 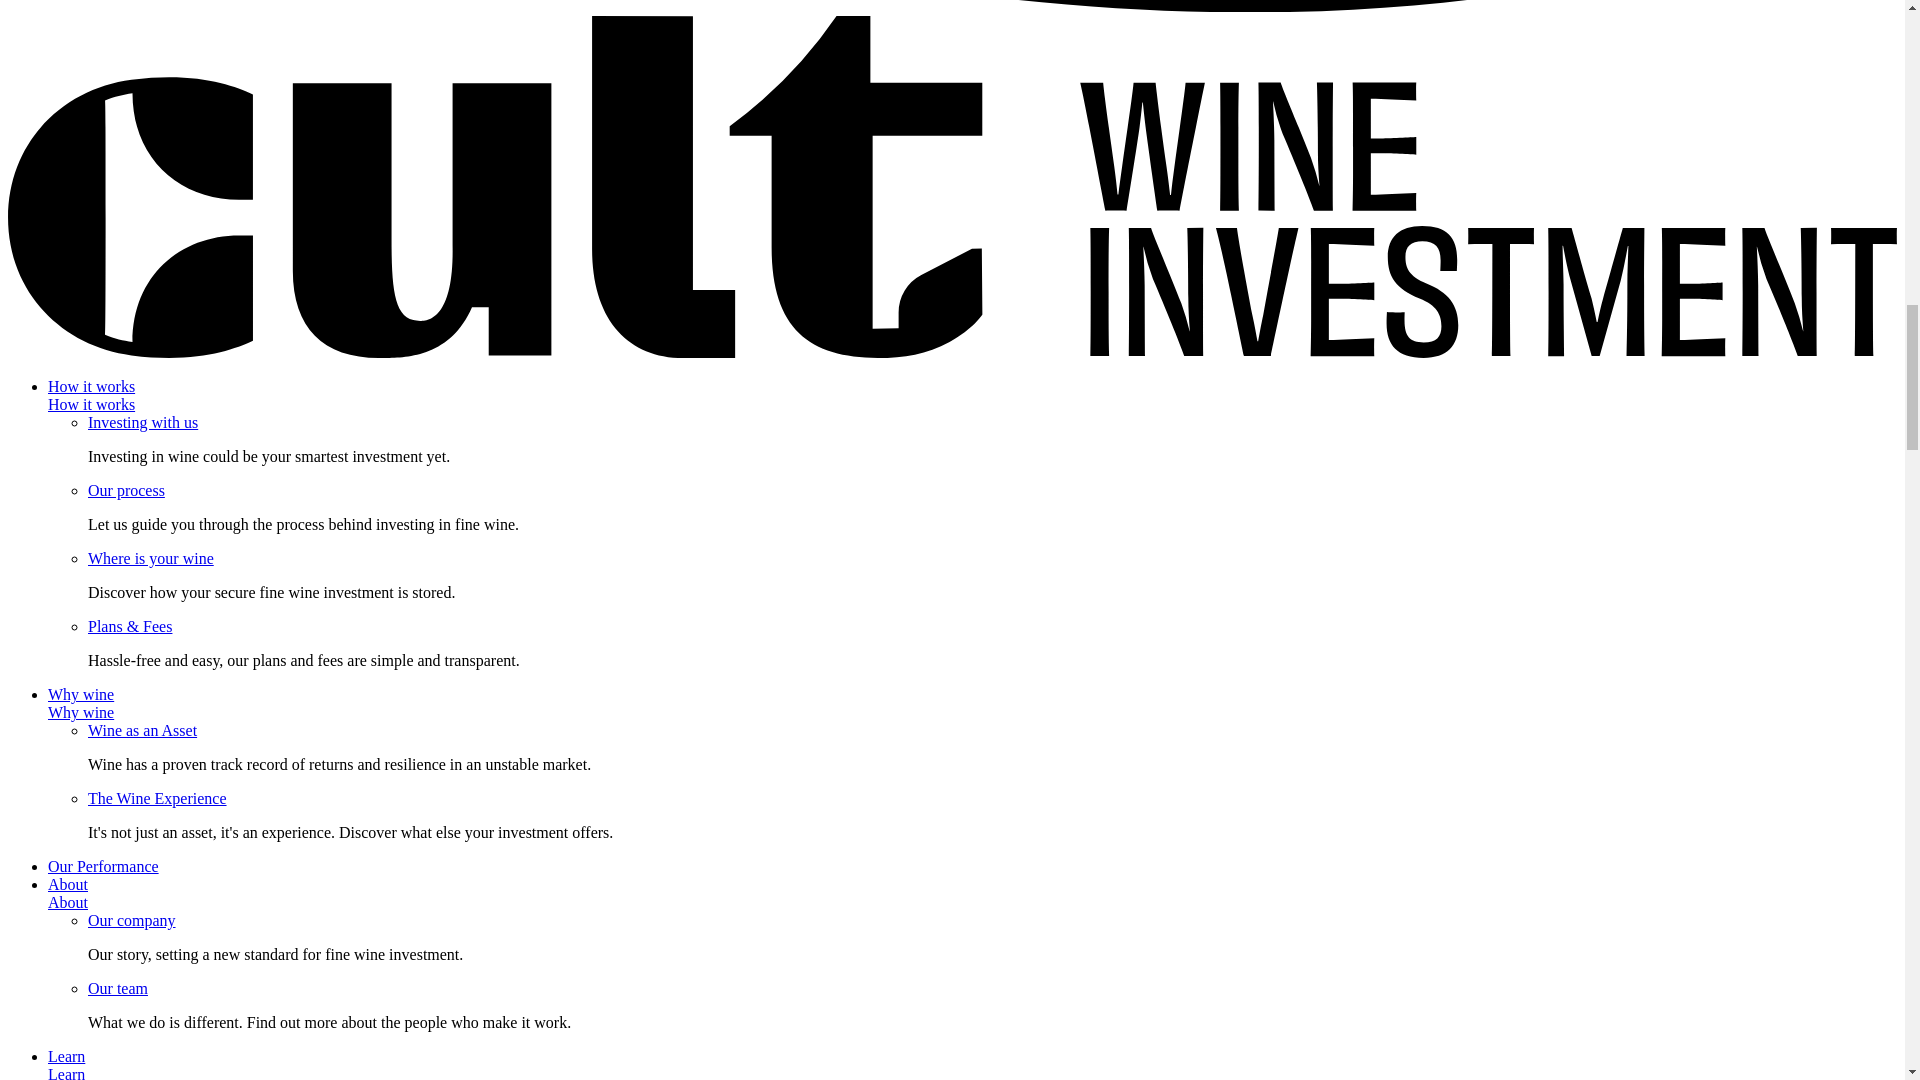 I want to click on Our Performance, so click(x=104, y=866).